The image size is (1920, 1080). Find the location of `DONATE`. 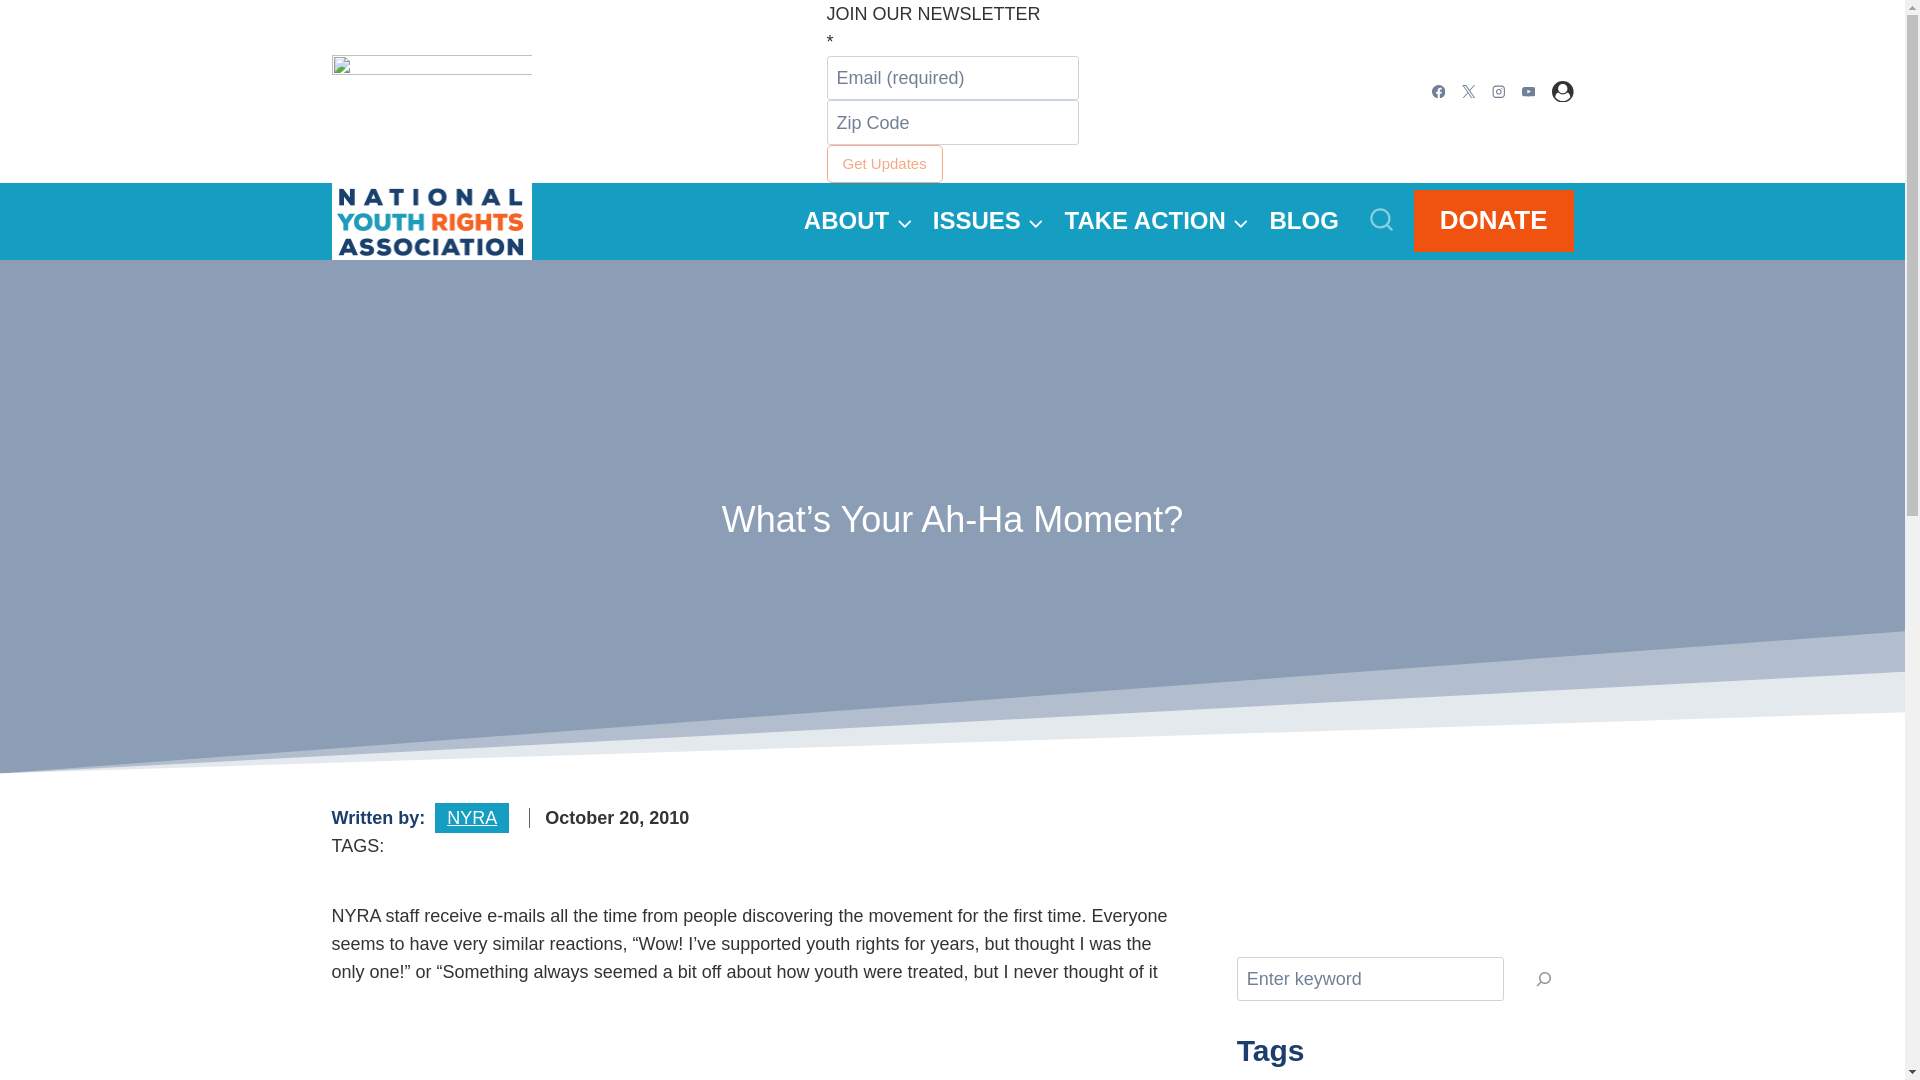

DONATE is located at coordinates (1494, 220).